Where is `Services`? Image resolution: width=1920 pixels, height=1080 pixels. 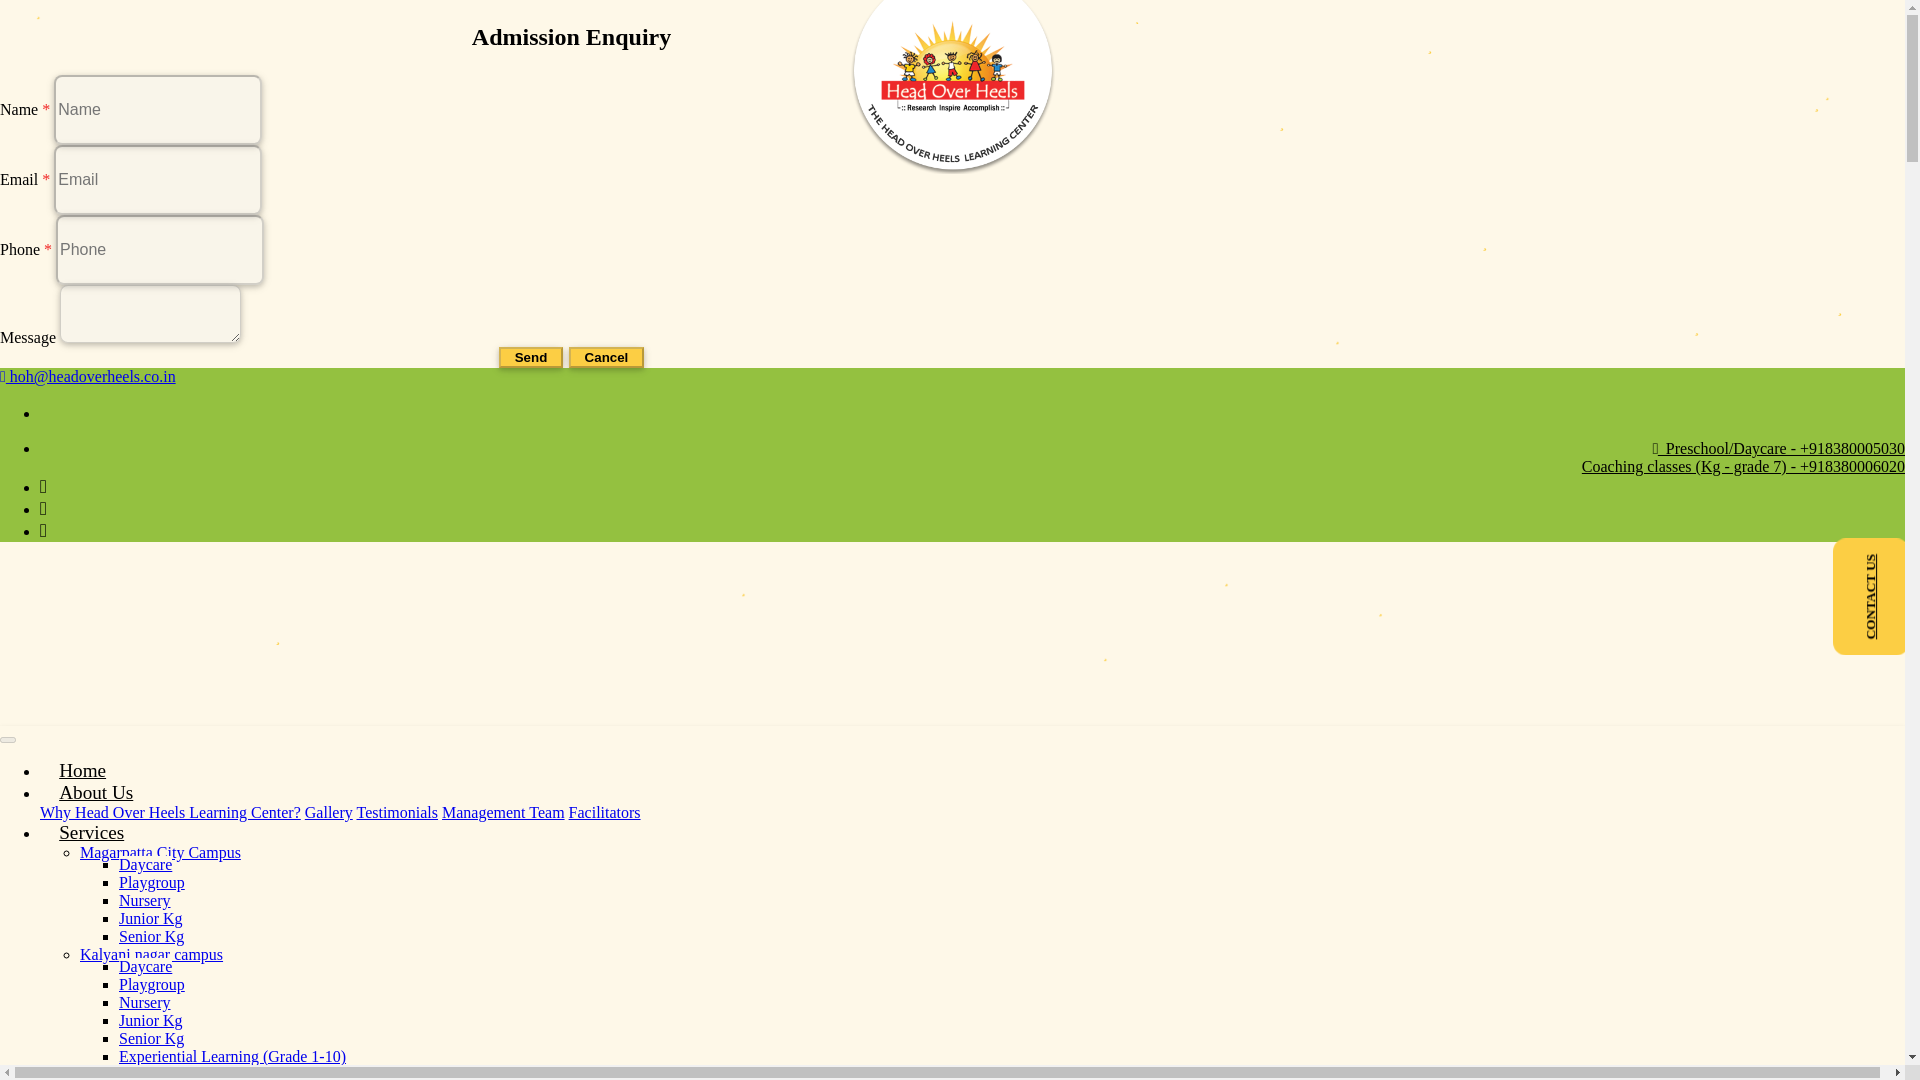
Services is located at coordinates (91, 832).